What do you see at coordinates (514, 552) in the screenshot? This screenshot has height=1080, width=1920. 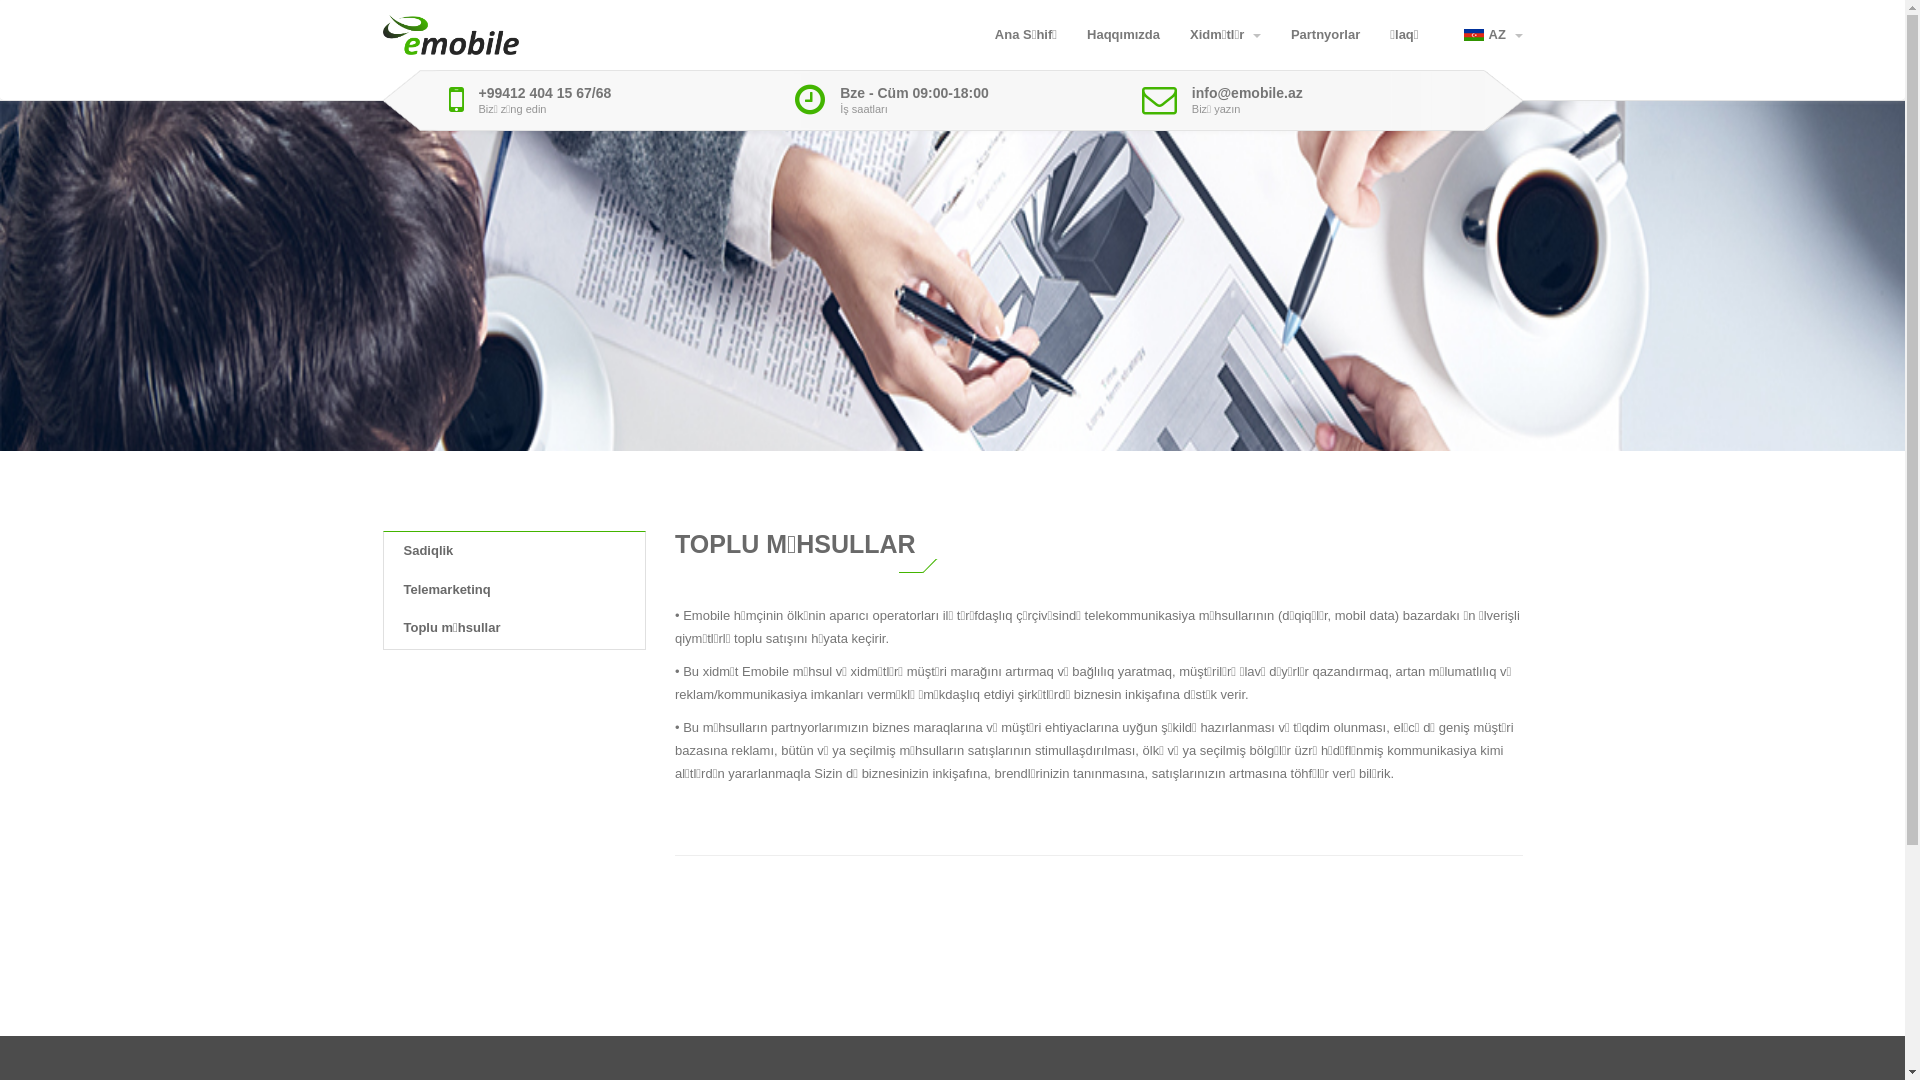 I see `Sadiqlik` at bounding box center [514, 552].